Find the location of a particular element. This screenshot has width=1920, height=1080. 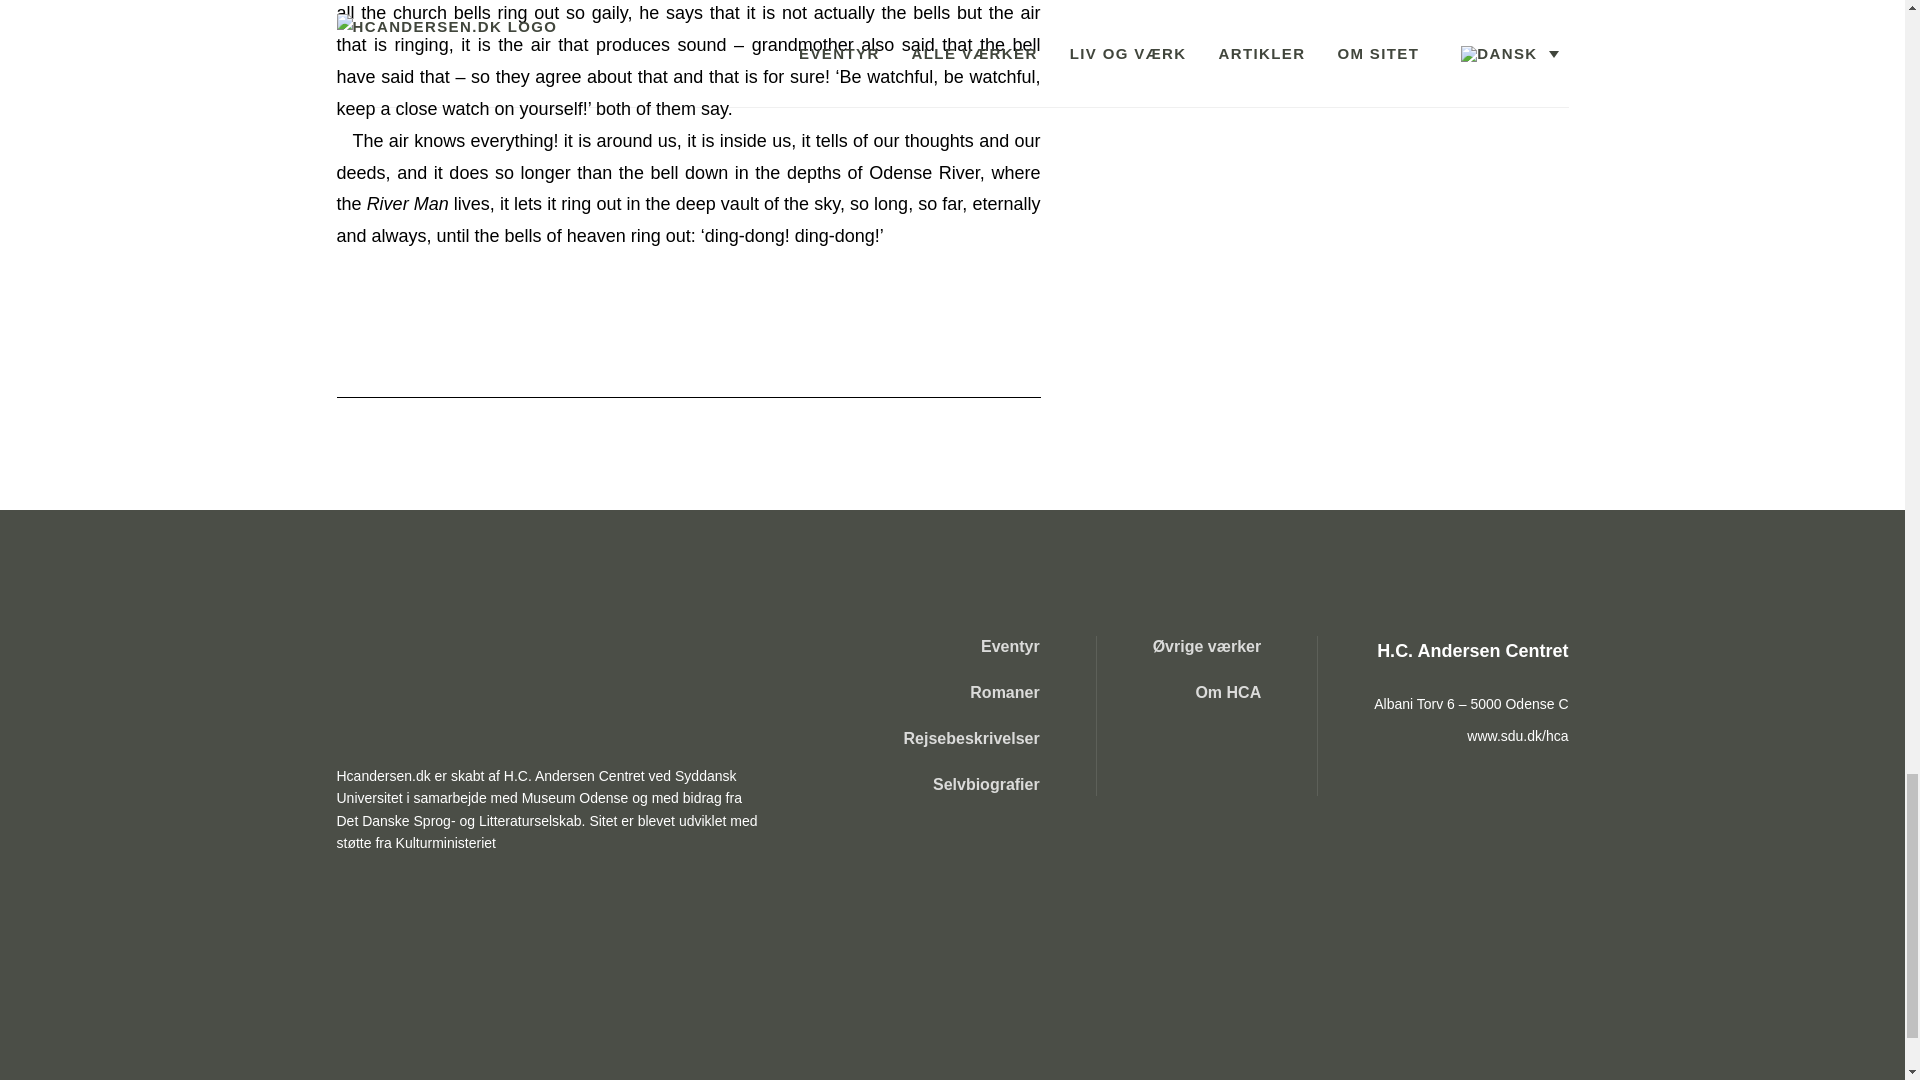

Rejsebeskrivelser is located at coordinates (972, 738).